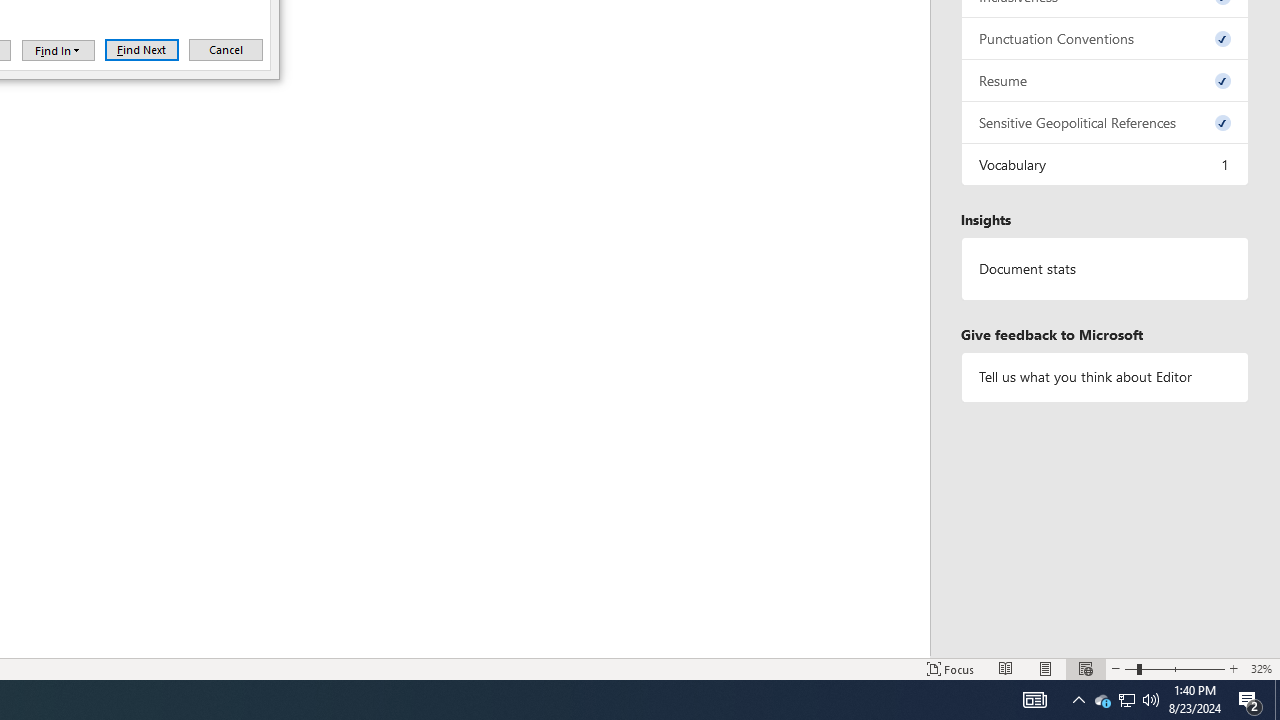 The height and width of the screenshot is (720, 1280). Describe the element at coordinates (1102, 700) in the screenshot. I see `Show desktop` at that location.